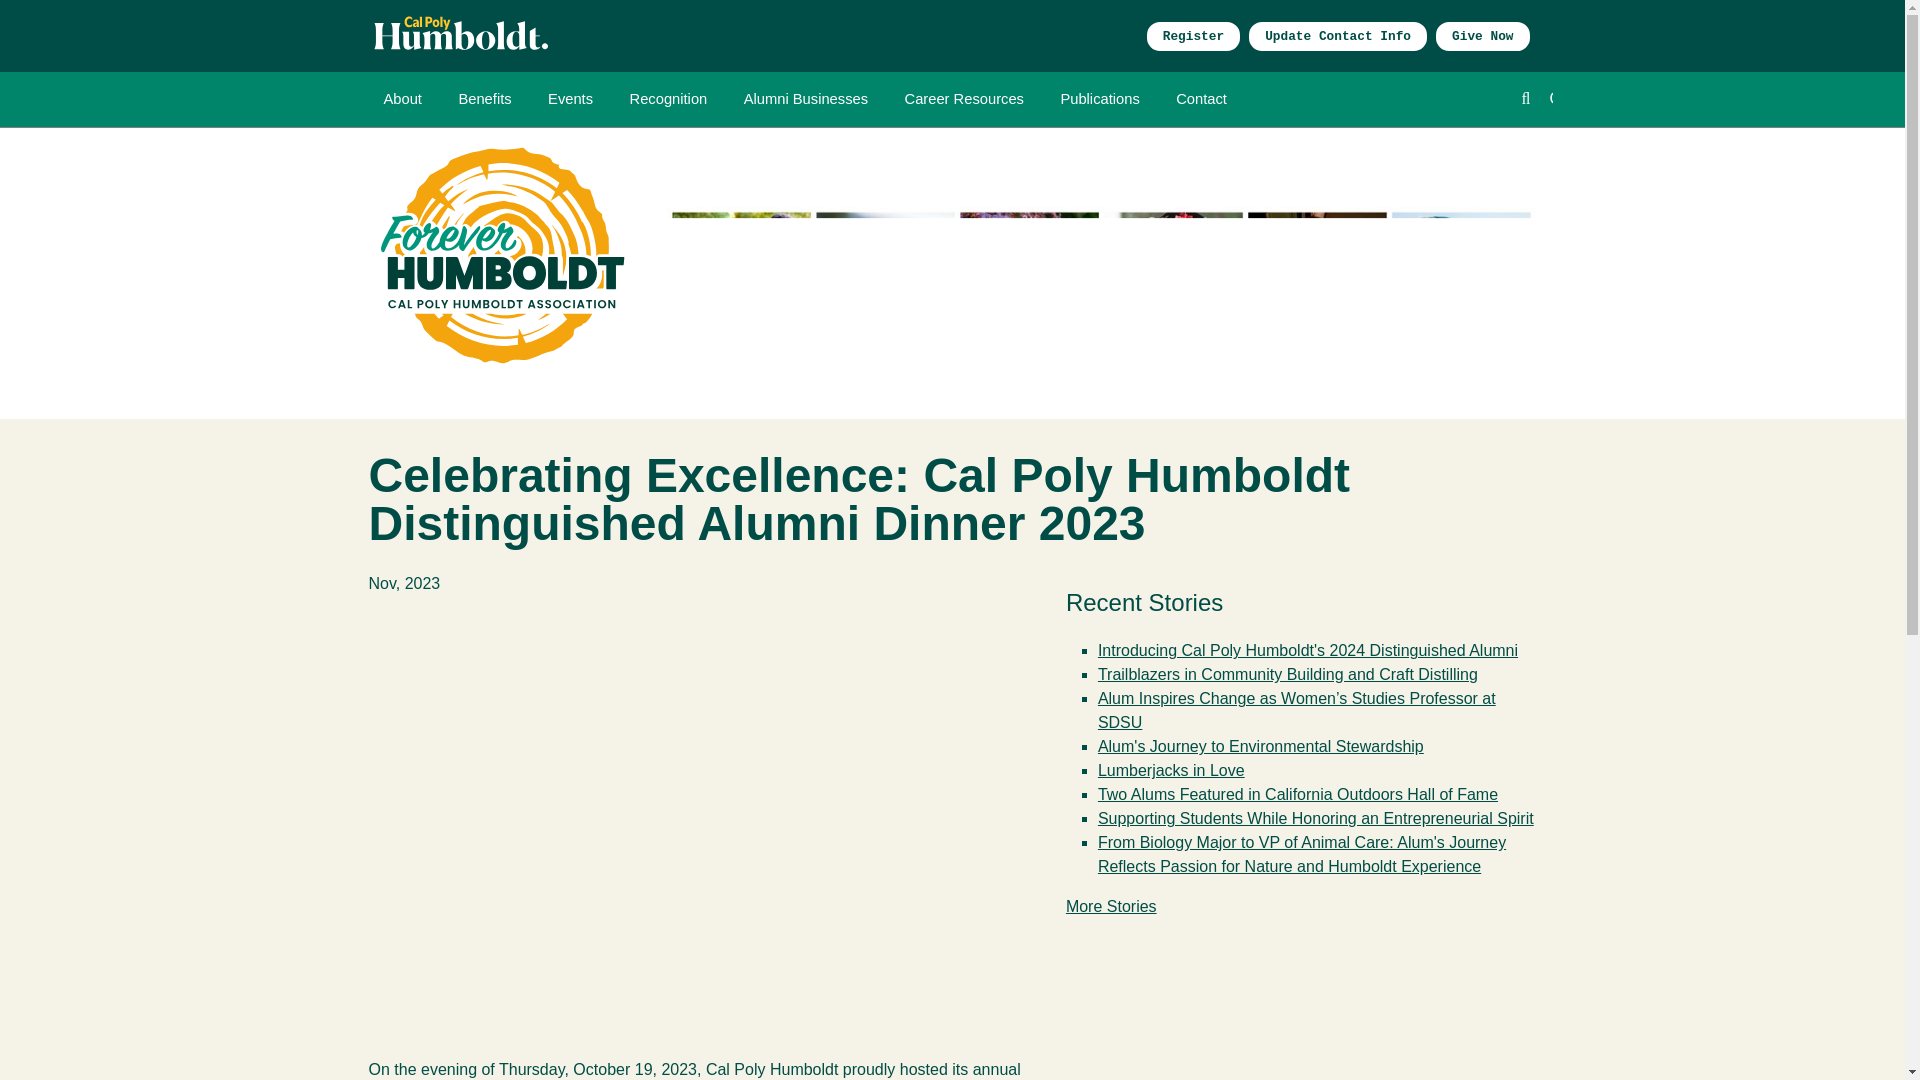  Describe the element at coordinates (1193, 36) in the screenshot. I see `Register` at that location.